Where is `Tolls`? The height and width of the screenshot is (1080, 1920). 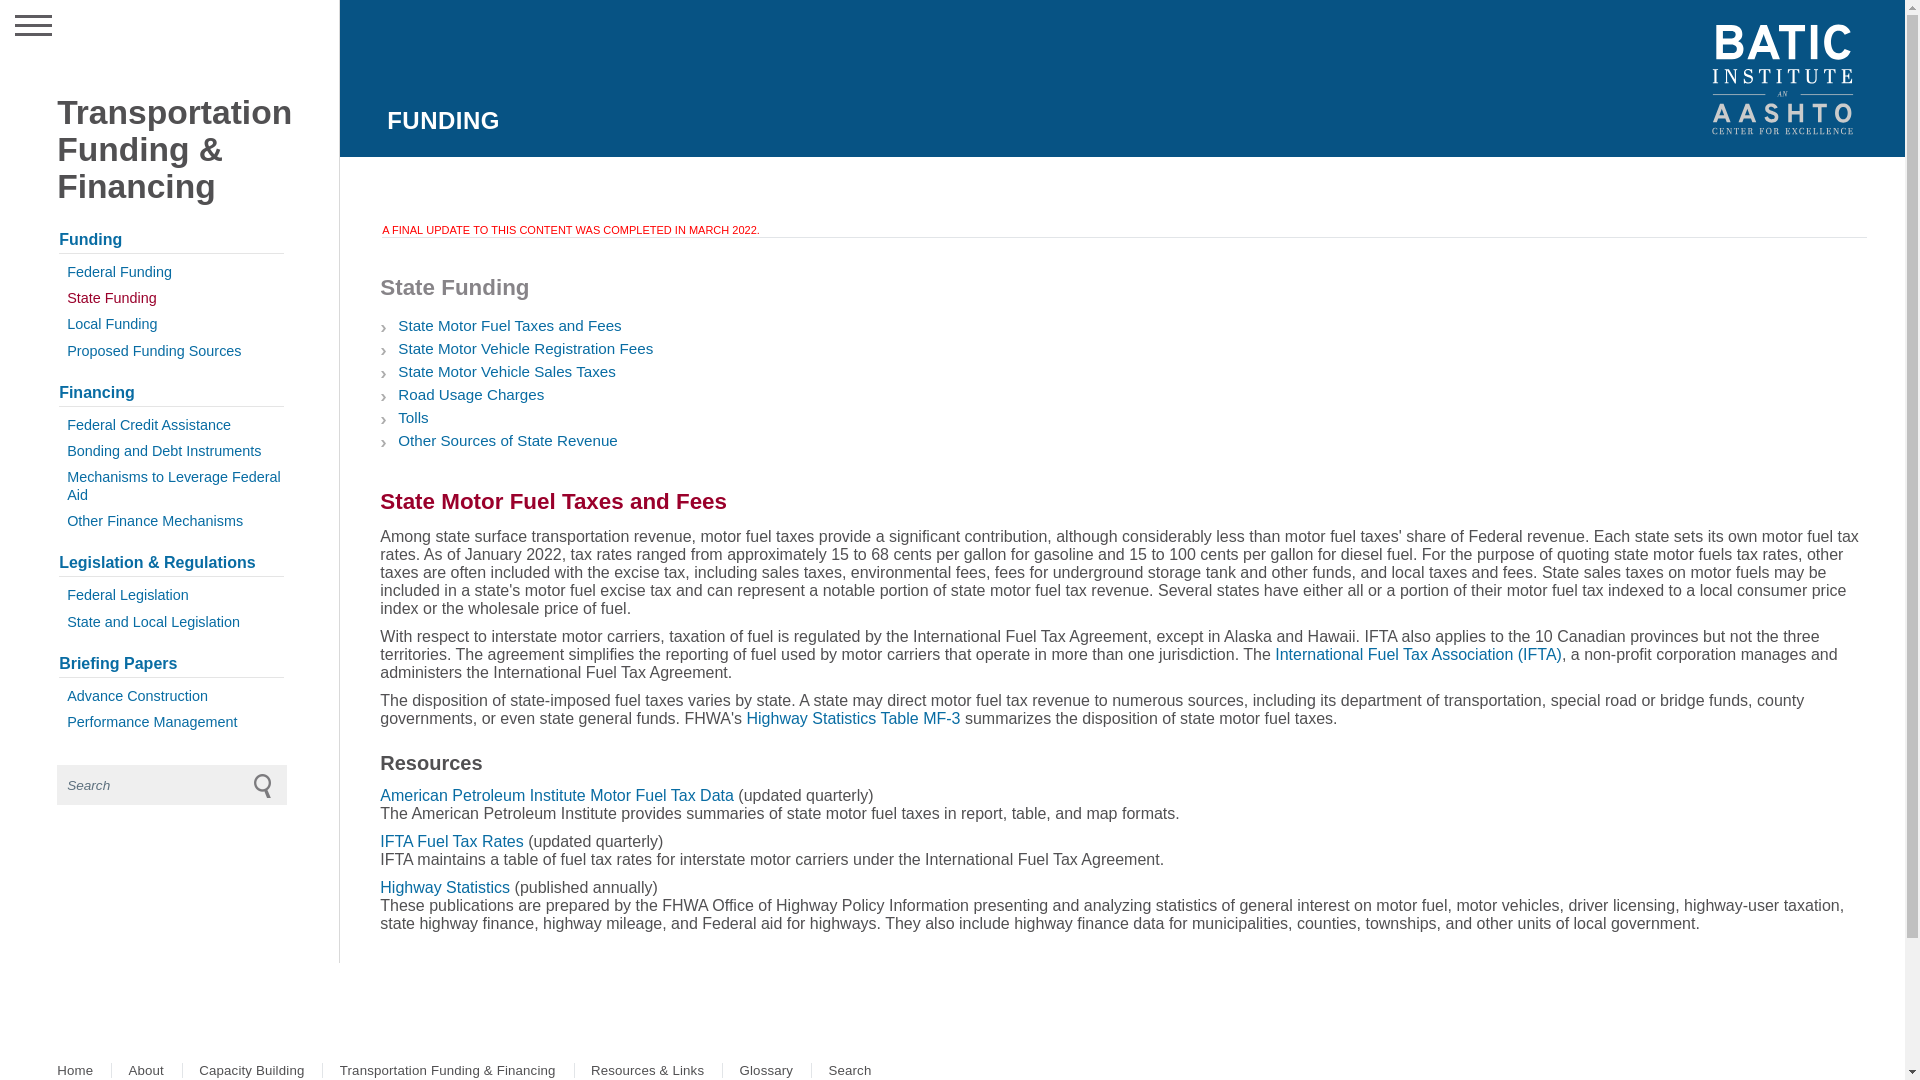
Tolls is located at coordinates (412, 417).